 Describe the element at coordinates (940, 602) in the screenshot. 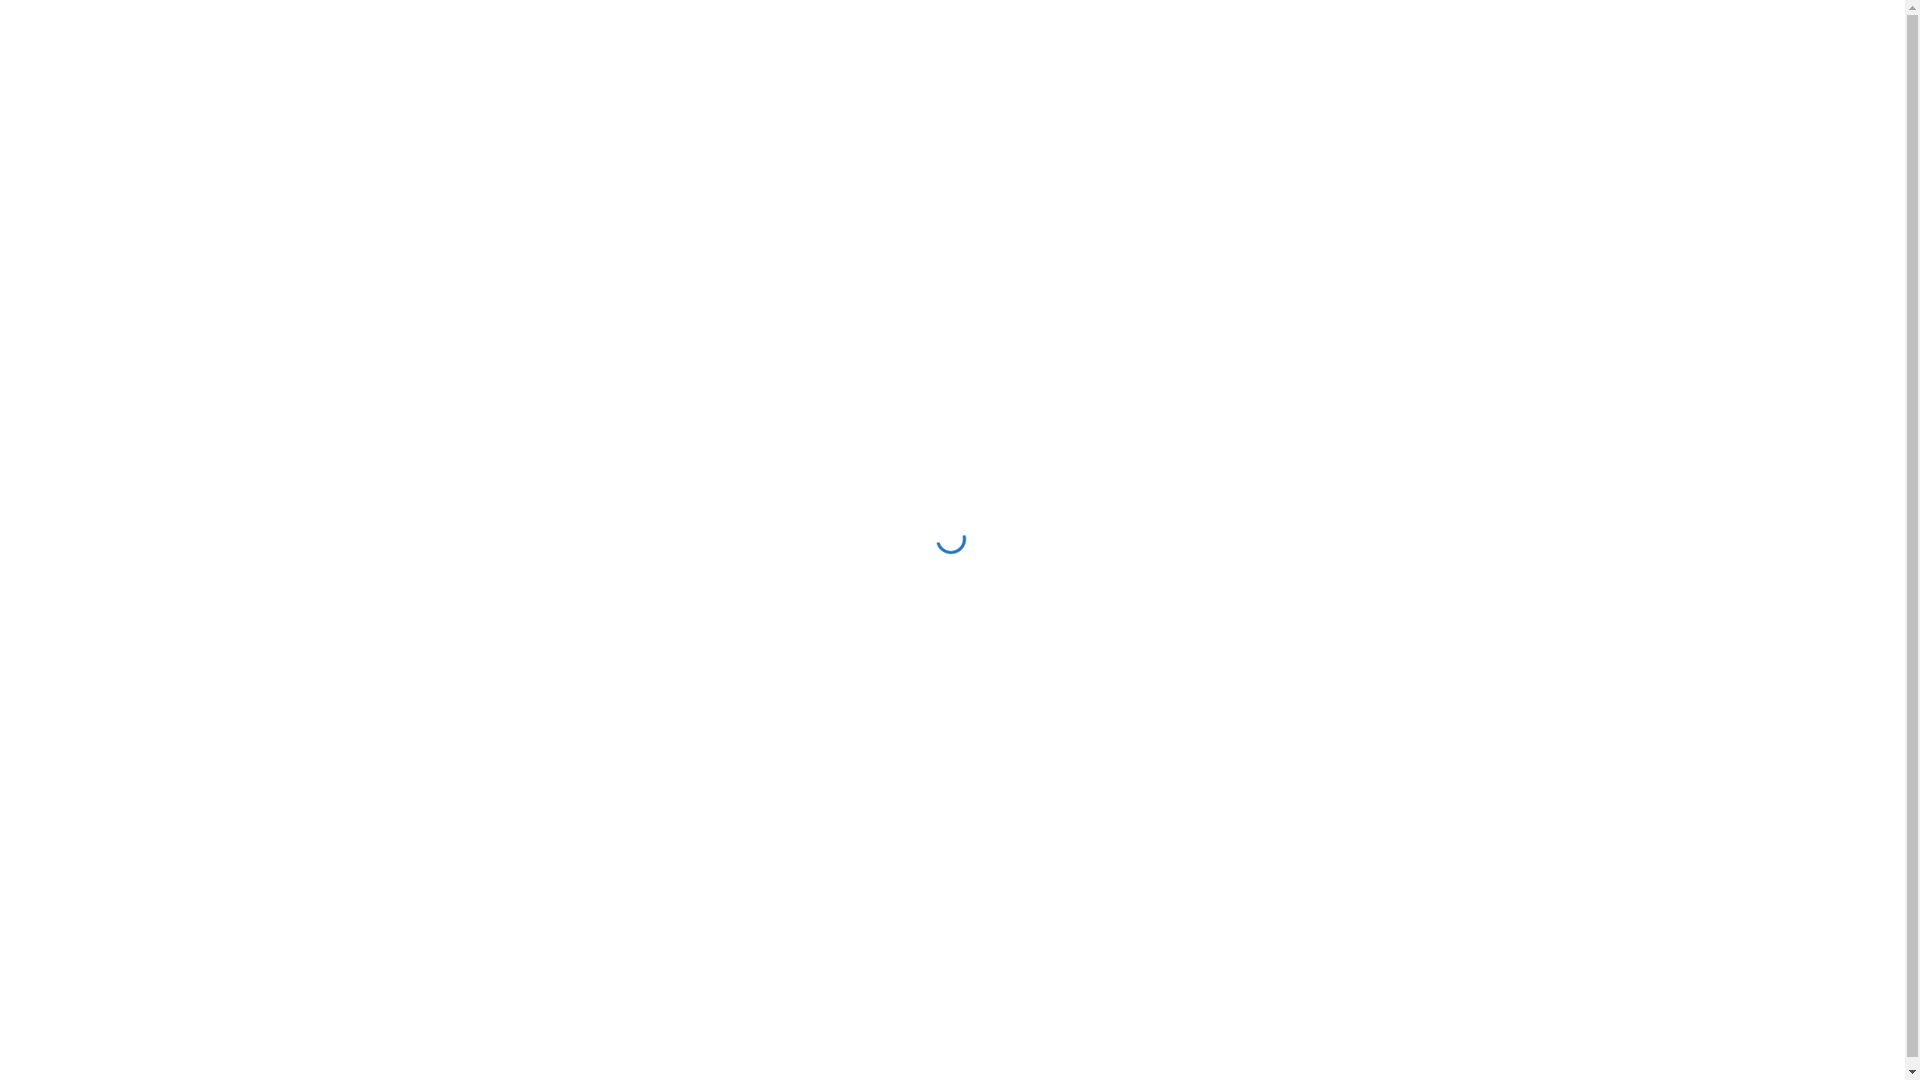

I see `New ransomware strain targets Western countries, says report` at that location.